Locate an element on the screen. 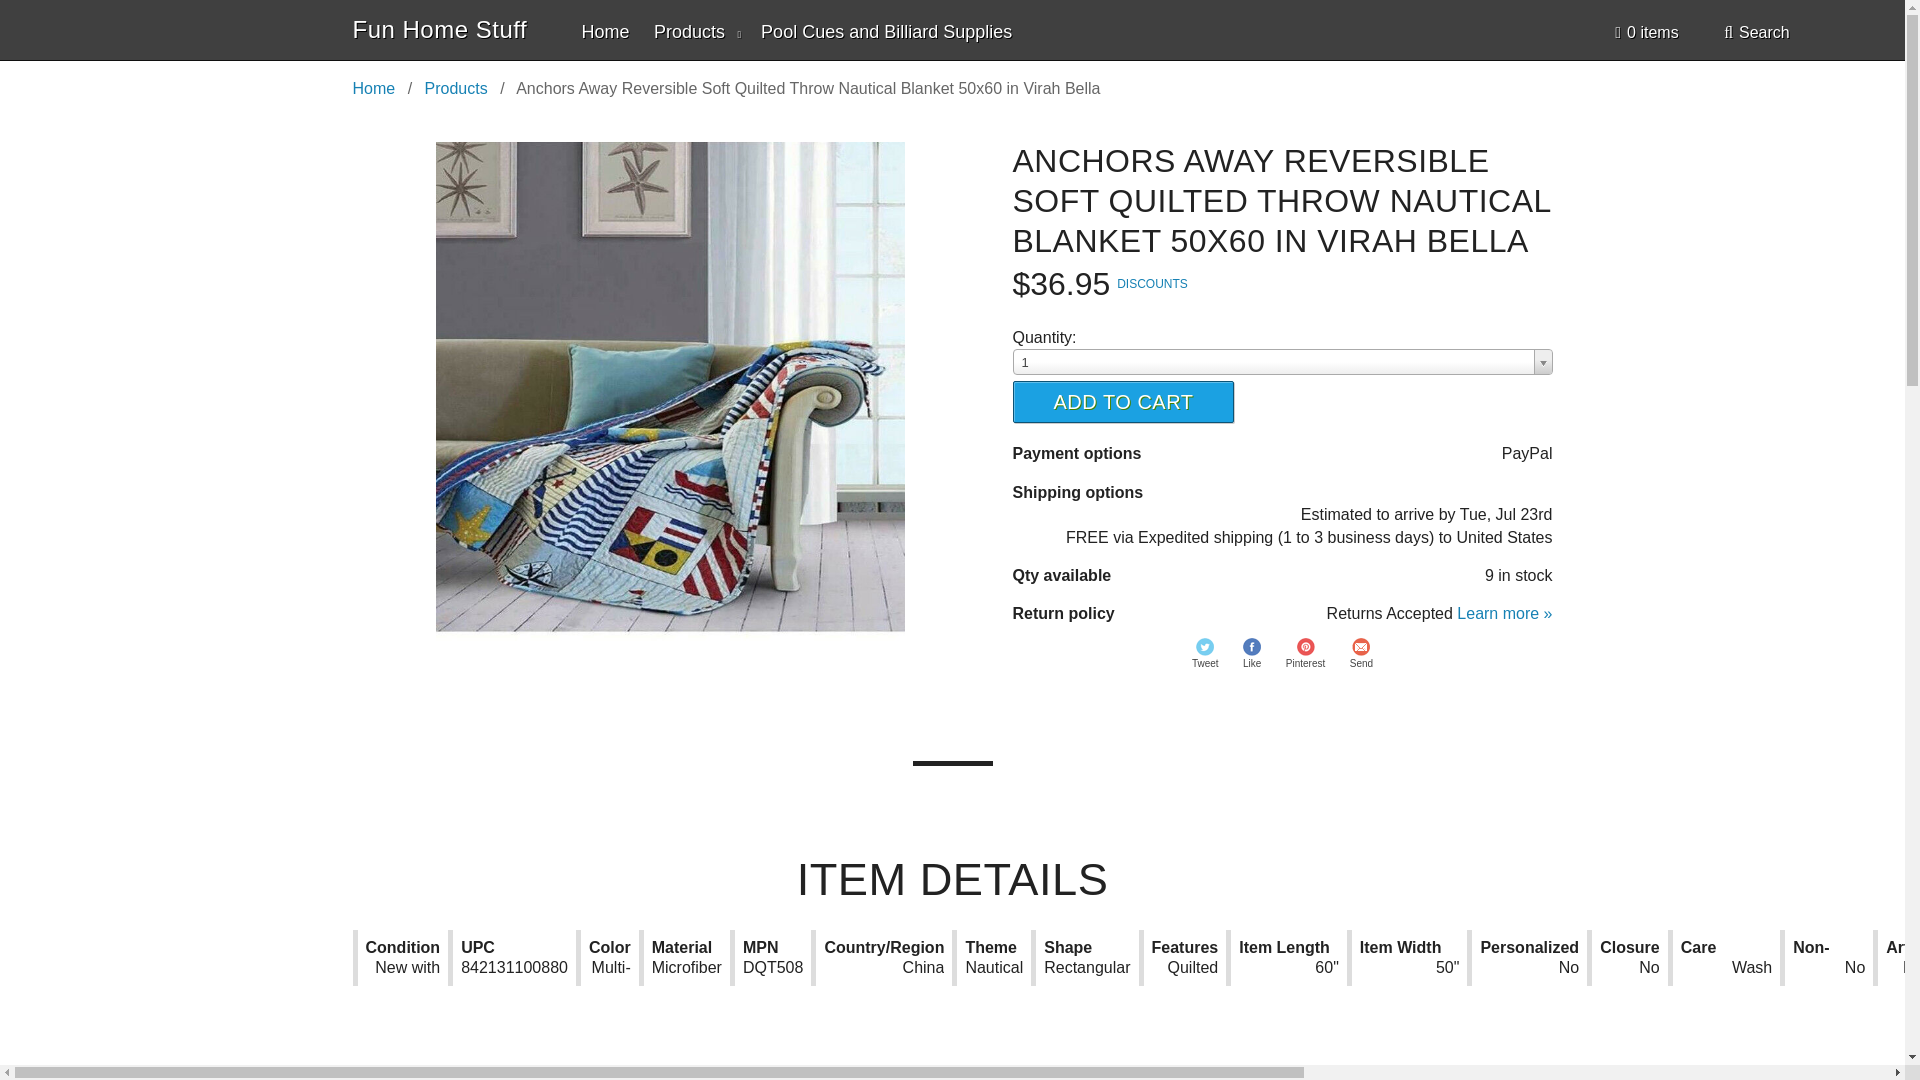  Discounts is located at coordinates (1152, 283).